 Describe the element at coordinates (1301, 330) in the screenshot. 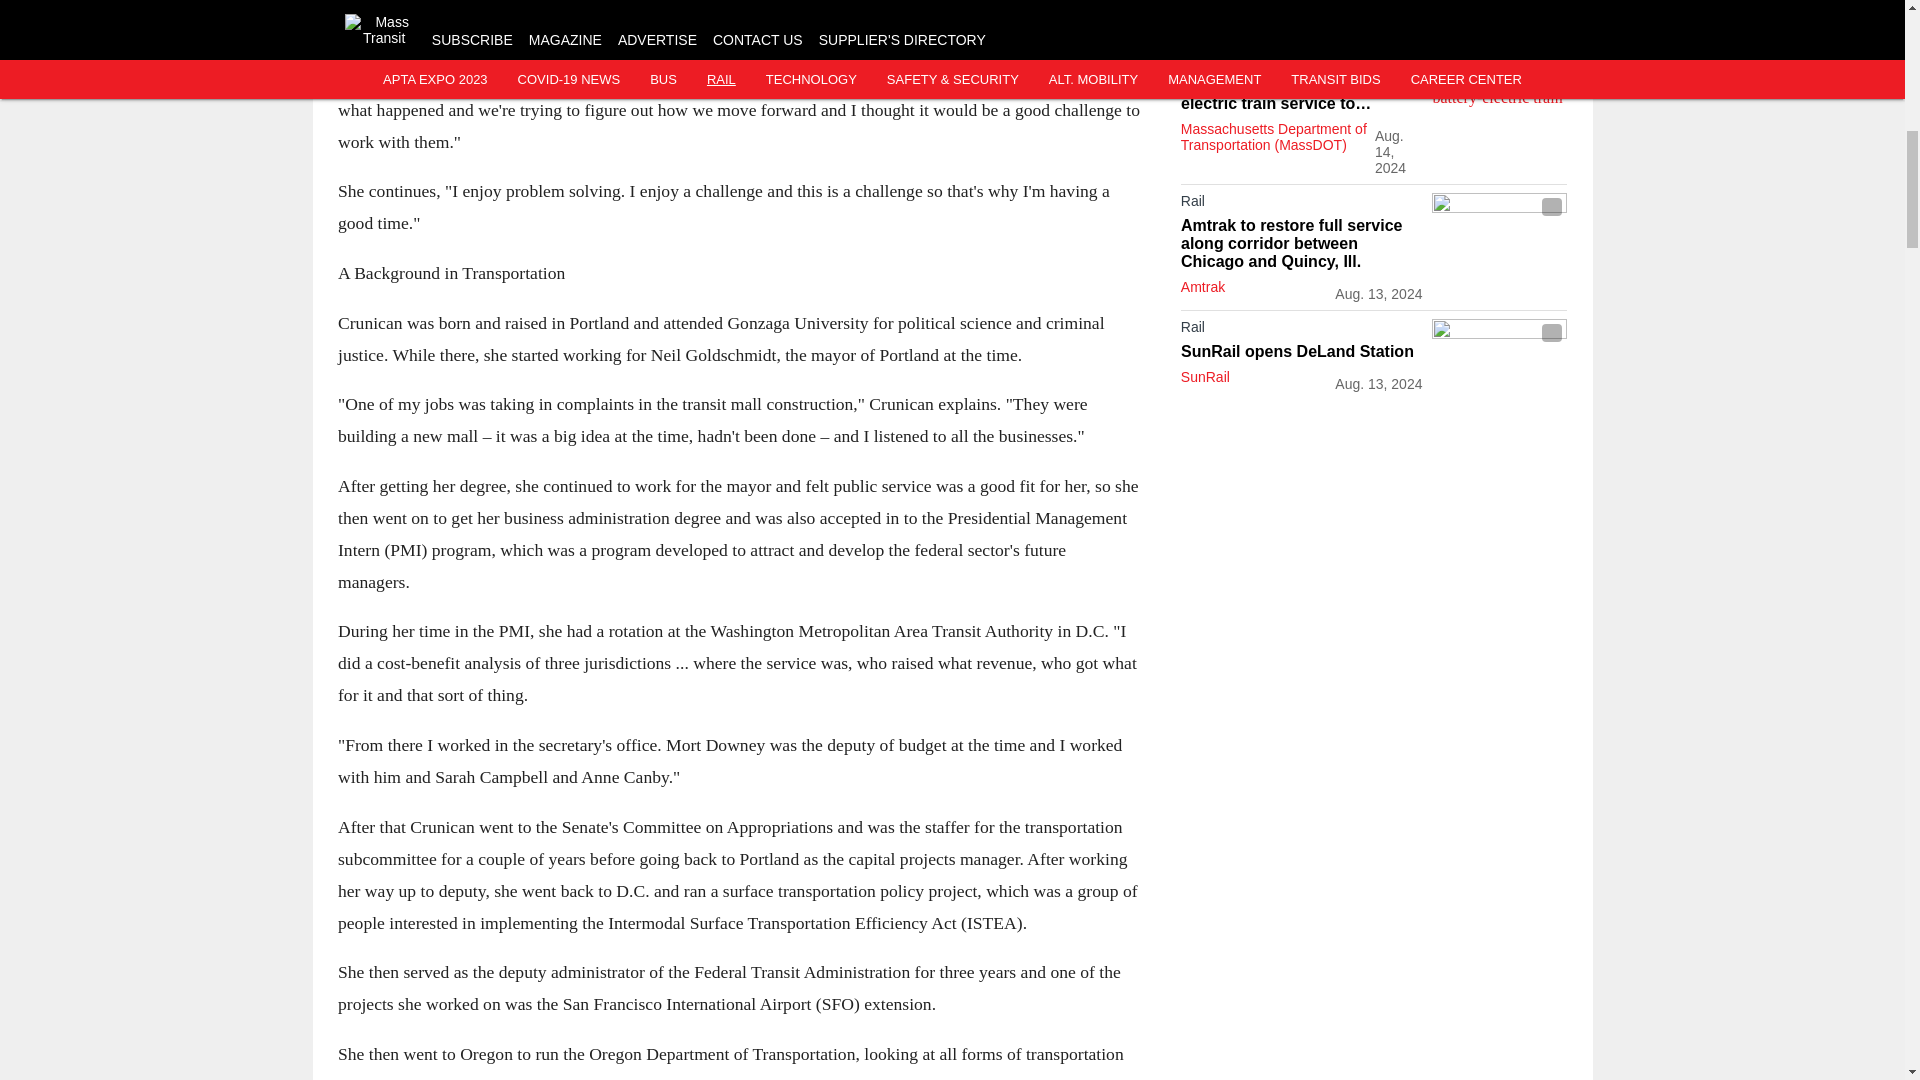

I see `Rail` at that location.